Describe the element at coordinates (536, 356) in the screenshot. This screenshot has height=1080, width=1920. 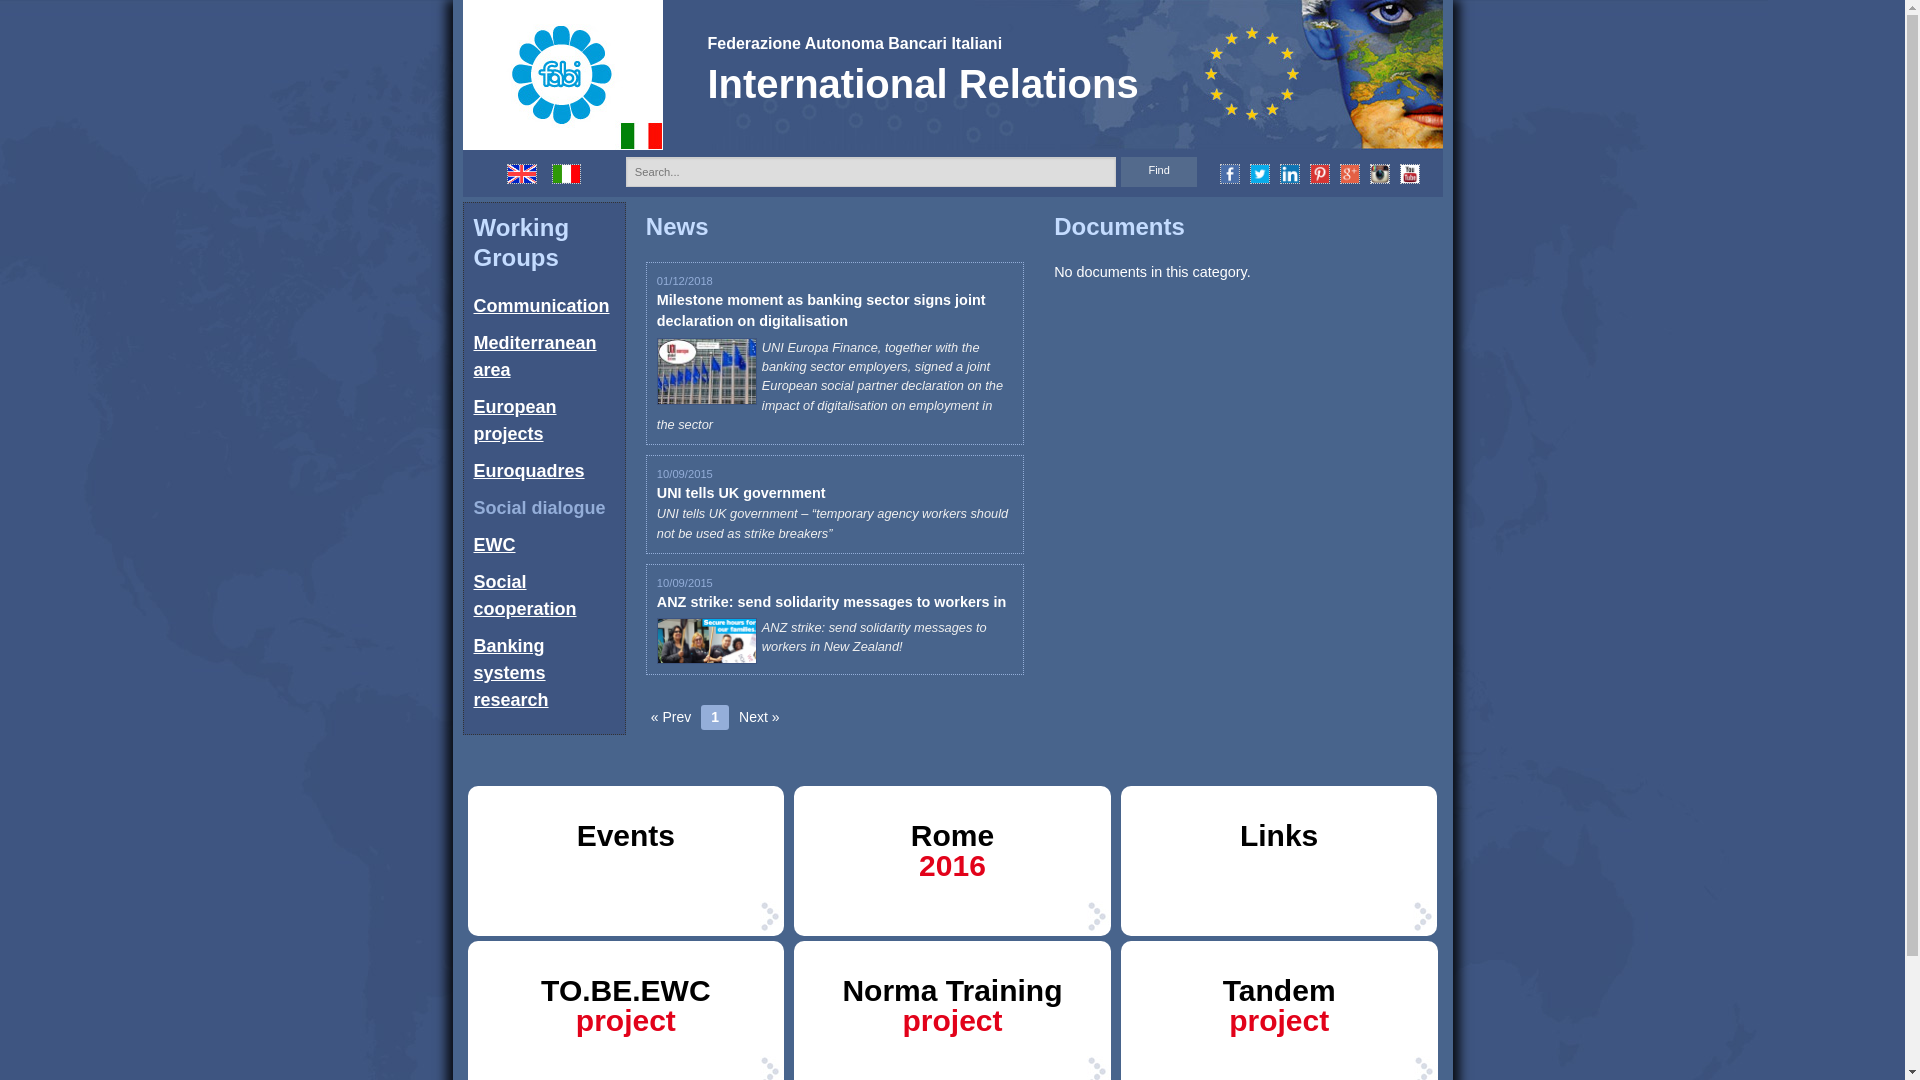
I see `Mediterranean area` at that location.